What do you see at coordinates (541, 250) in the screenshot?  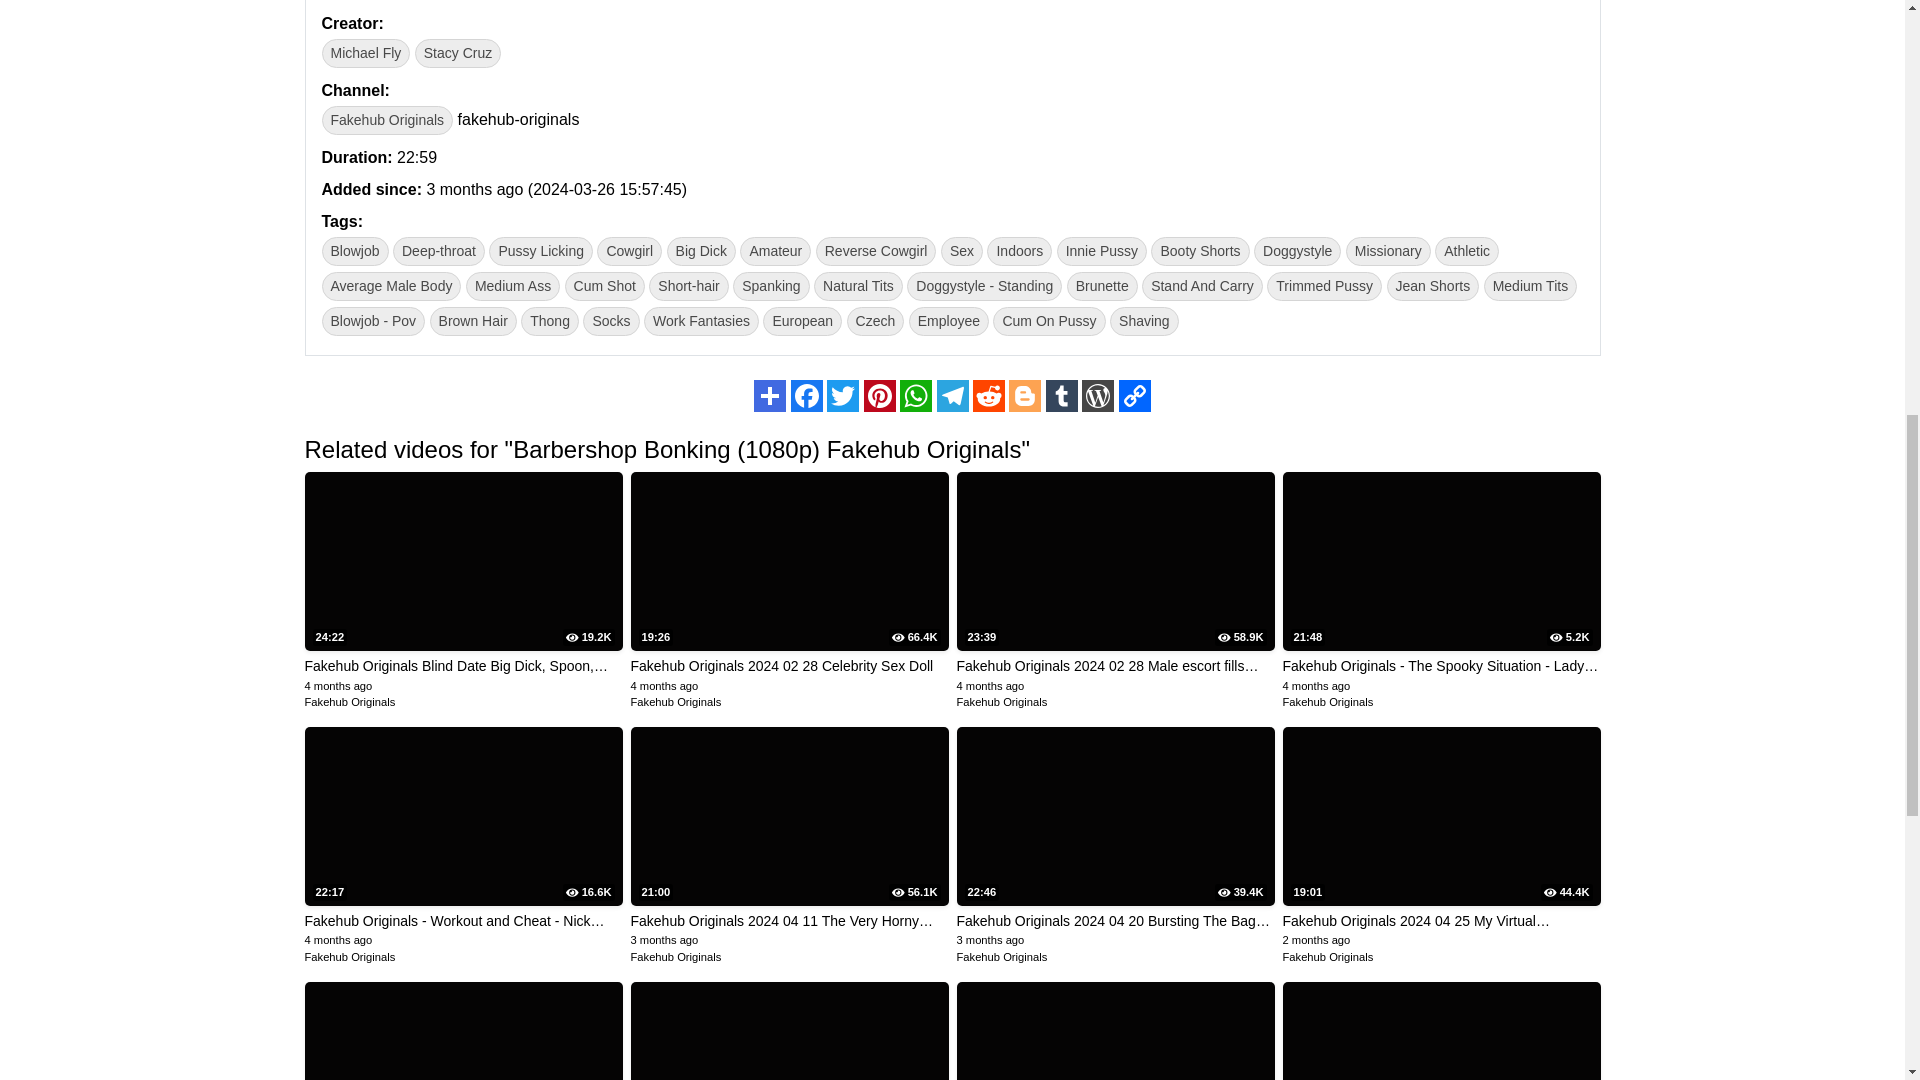 I see `Pussy Licking` at bounding box center [541, 250].